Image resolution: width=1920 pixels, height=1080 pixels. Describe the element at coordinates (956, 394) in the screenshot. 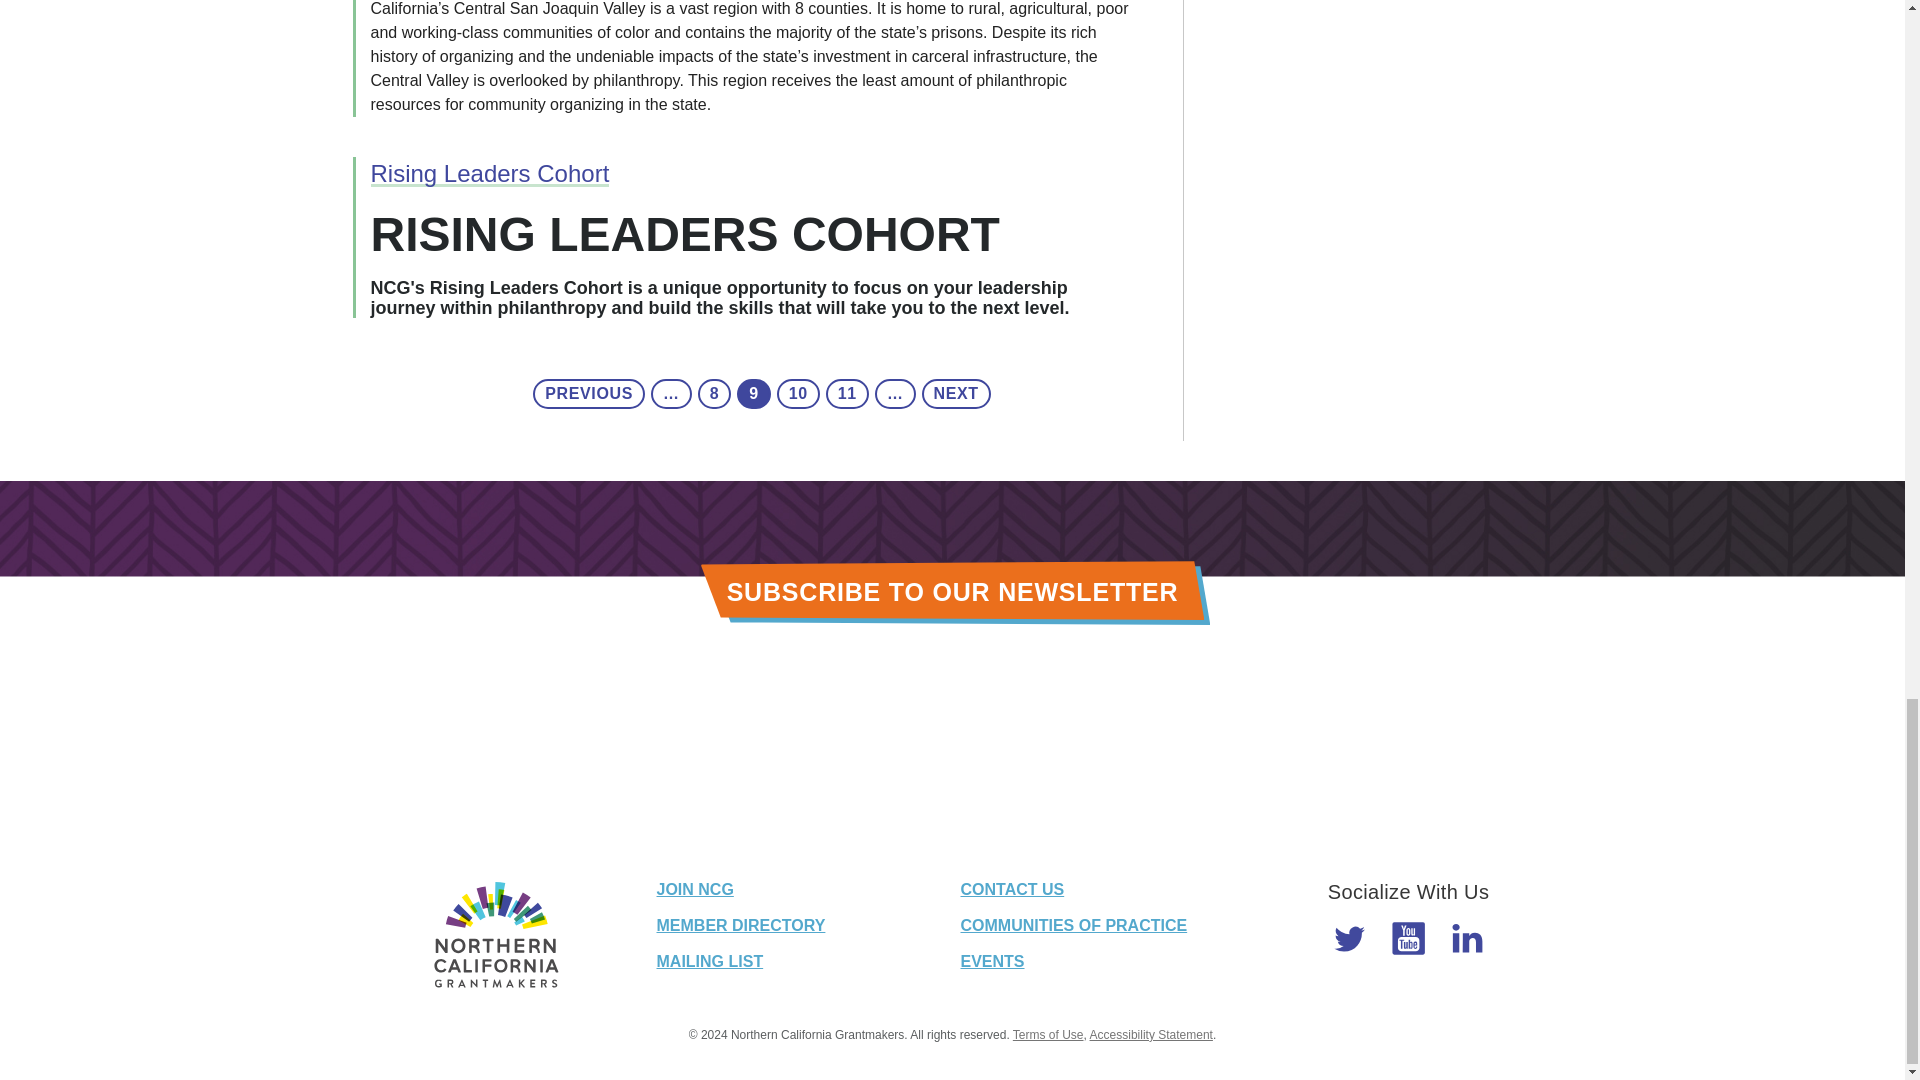

I see `Go to next page` at that location.